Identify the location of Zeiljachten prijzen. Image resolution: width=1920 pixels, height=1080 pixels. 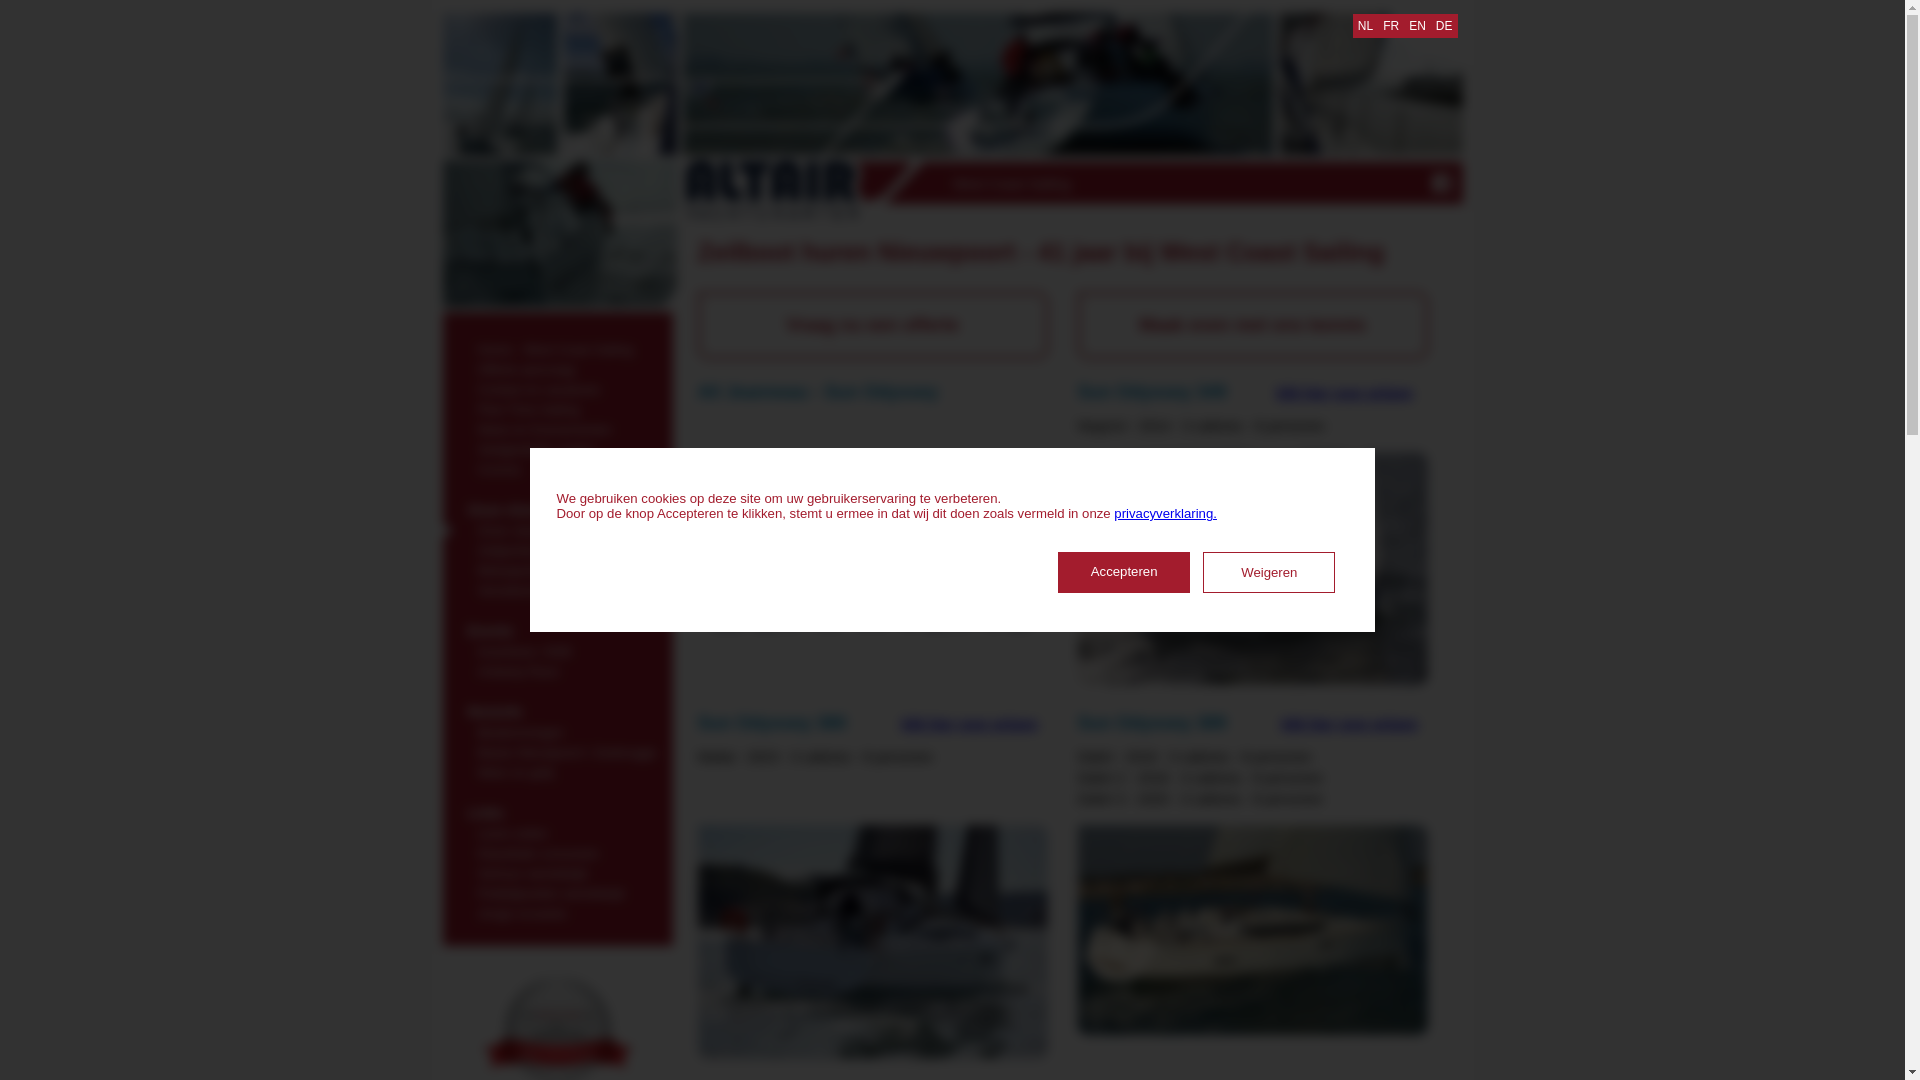
(557, 548).